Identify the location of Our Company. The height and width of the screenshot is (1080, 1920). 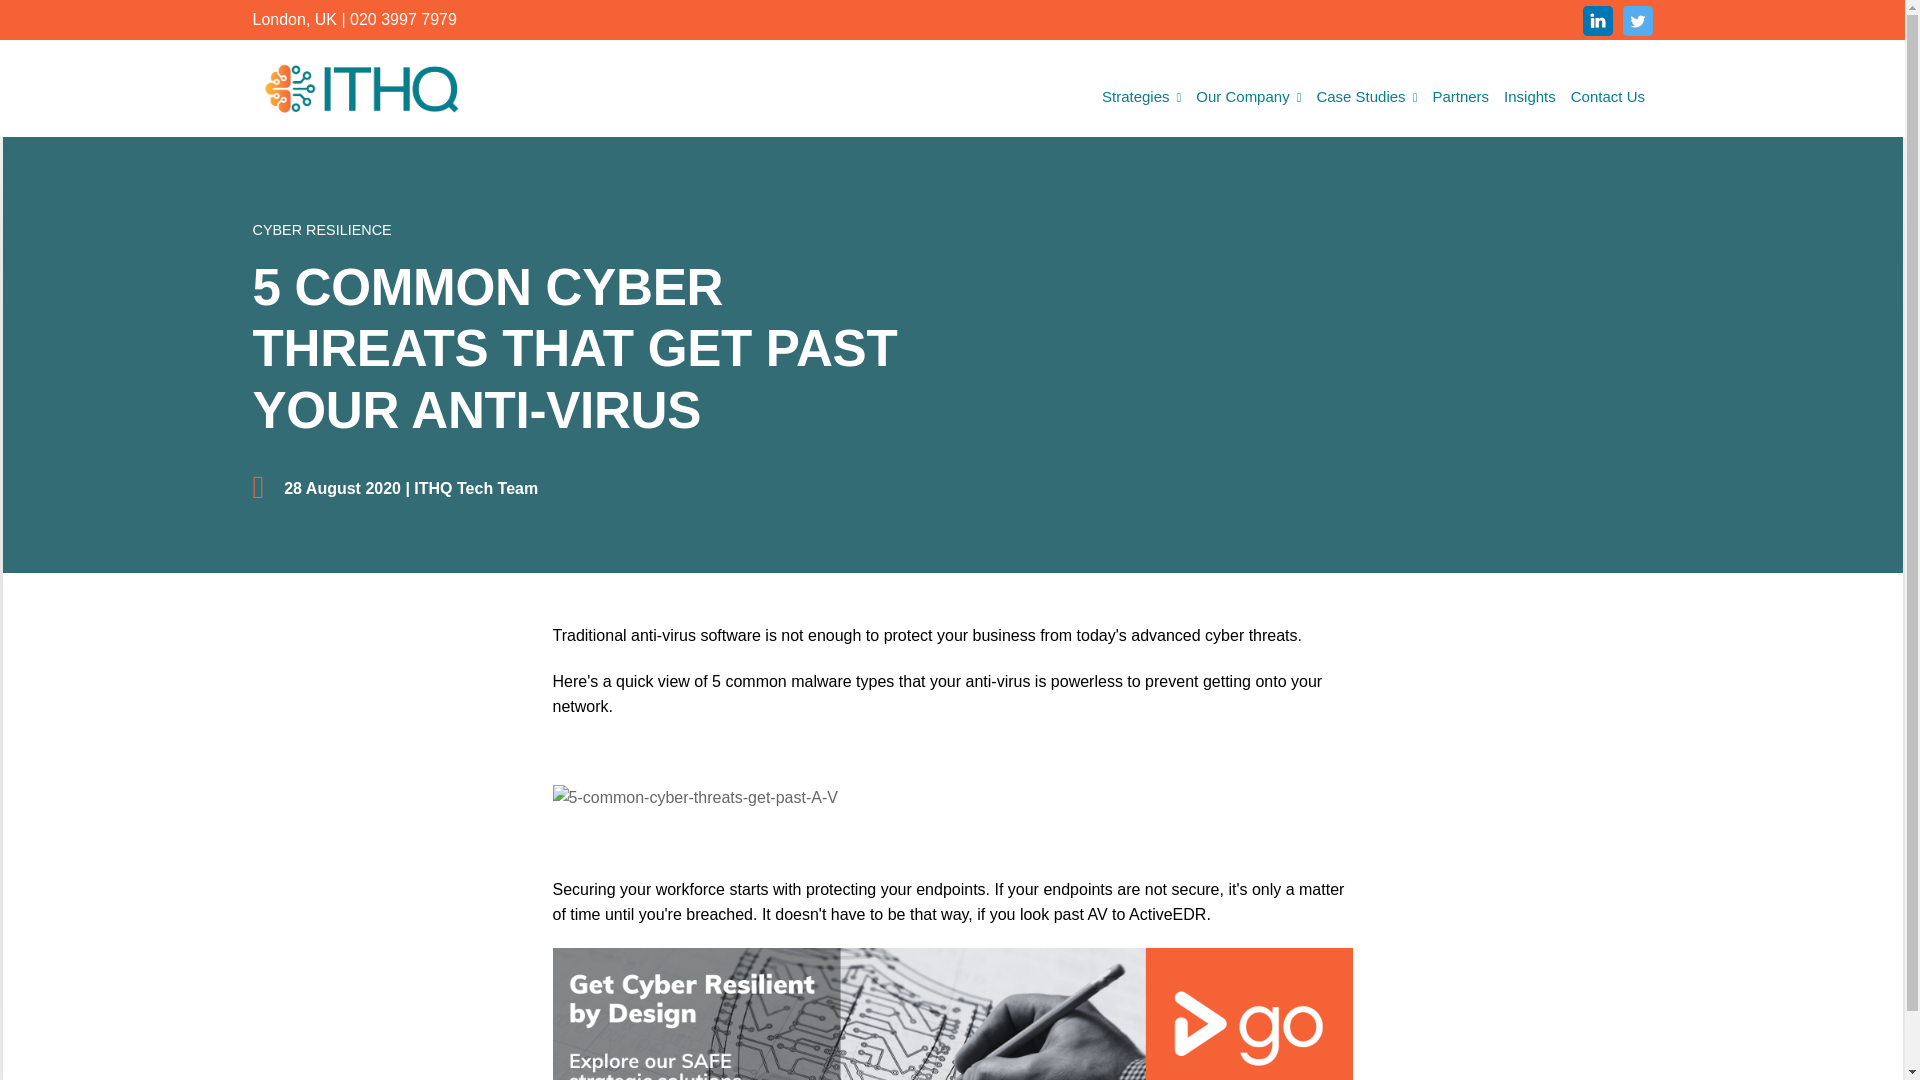
(1248, 97).